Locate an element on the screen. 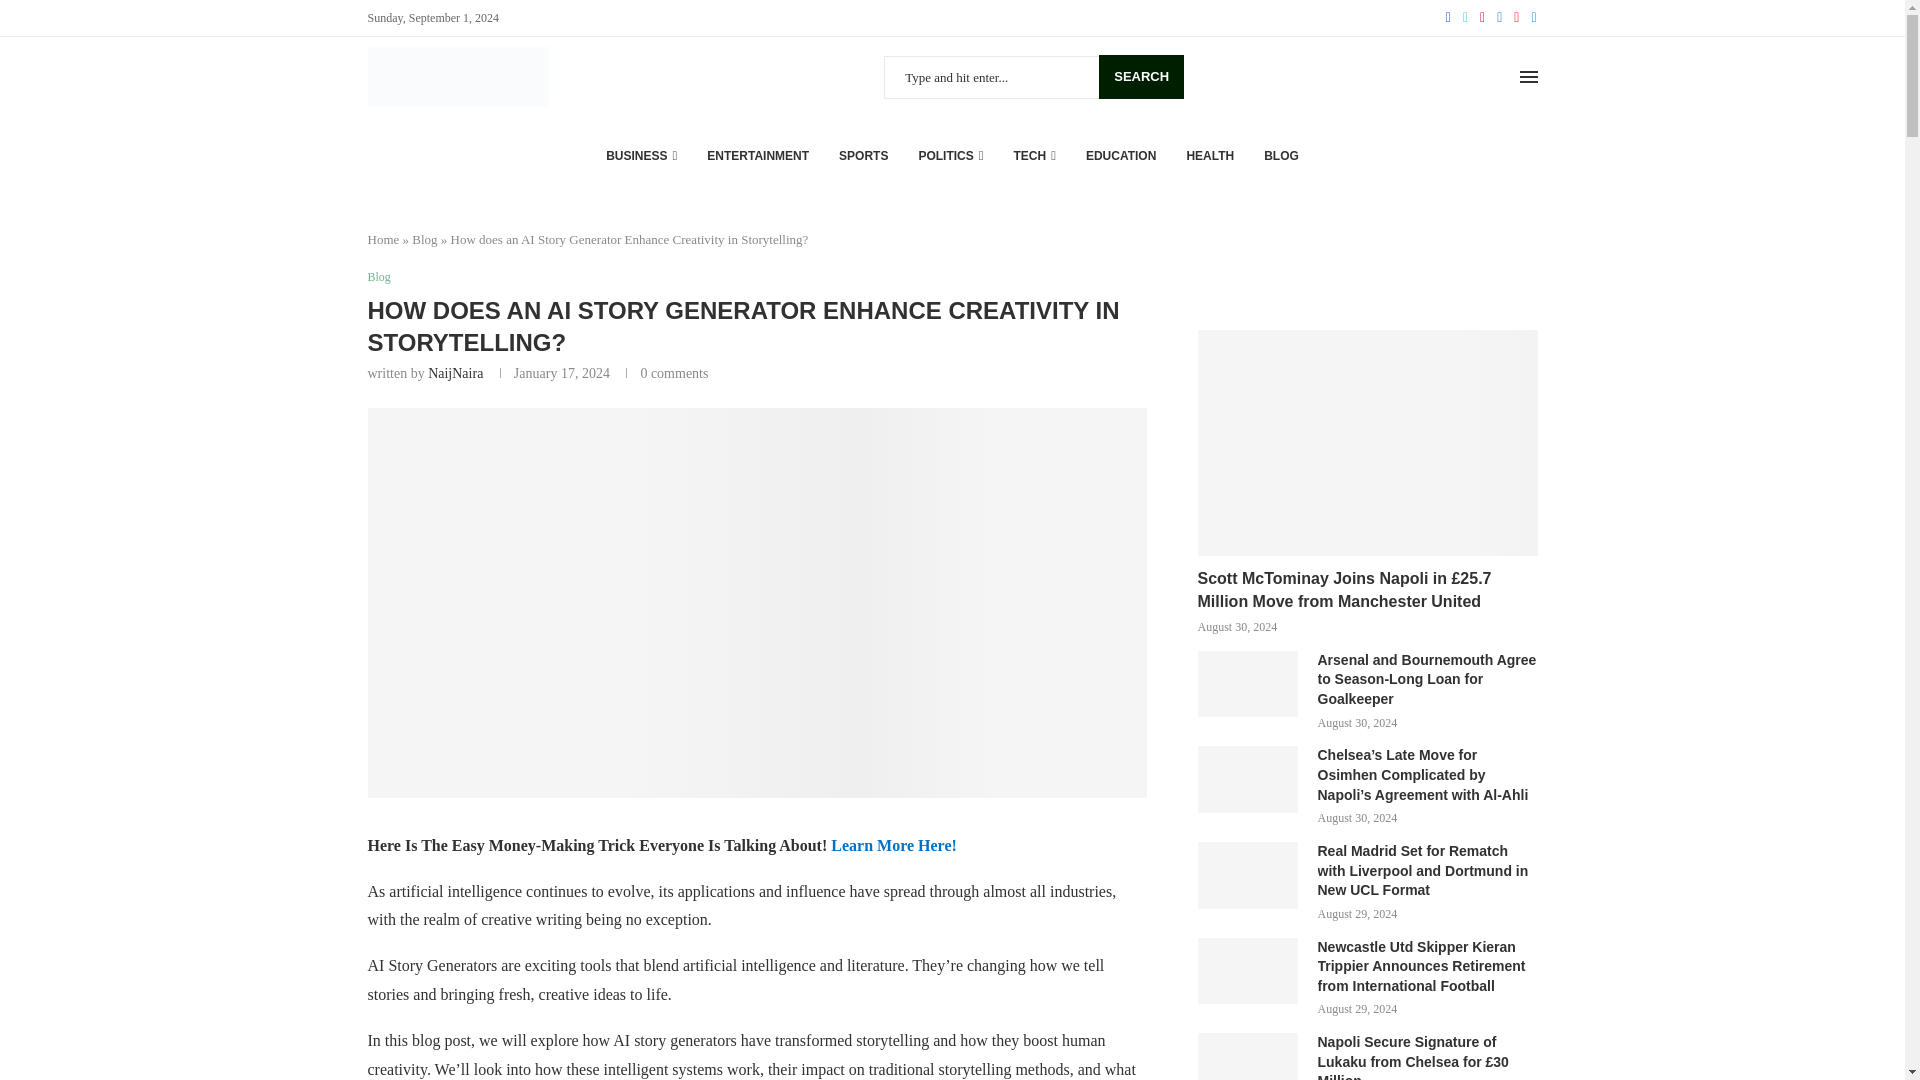 The height and width of the screenshot is (1080, 1920). ENTERTAINMENT is located at coordinates (757, 156).